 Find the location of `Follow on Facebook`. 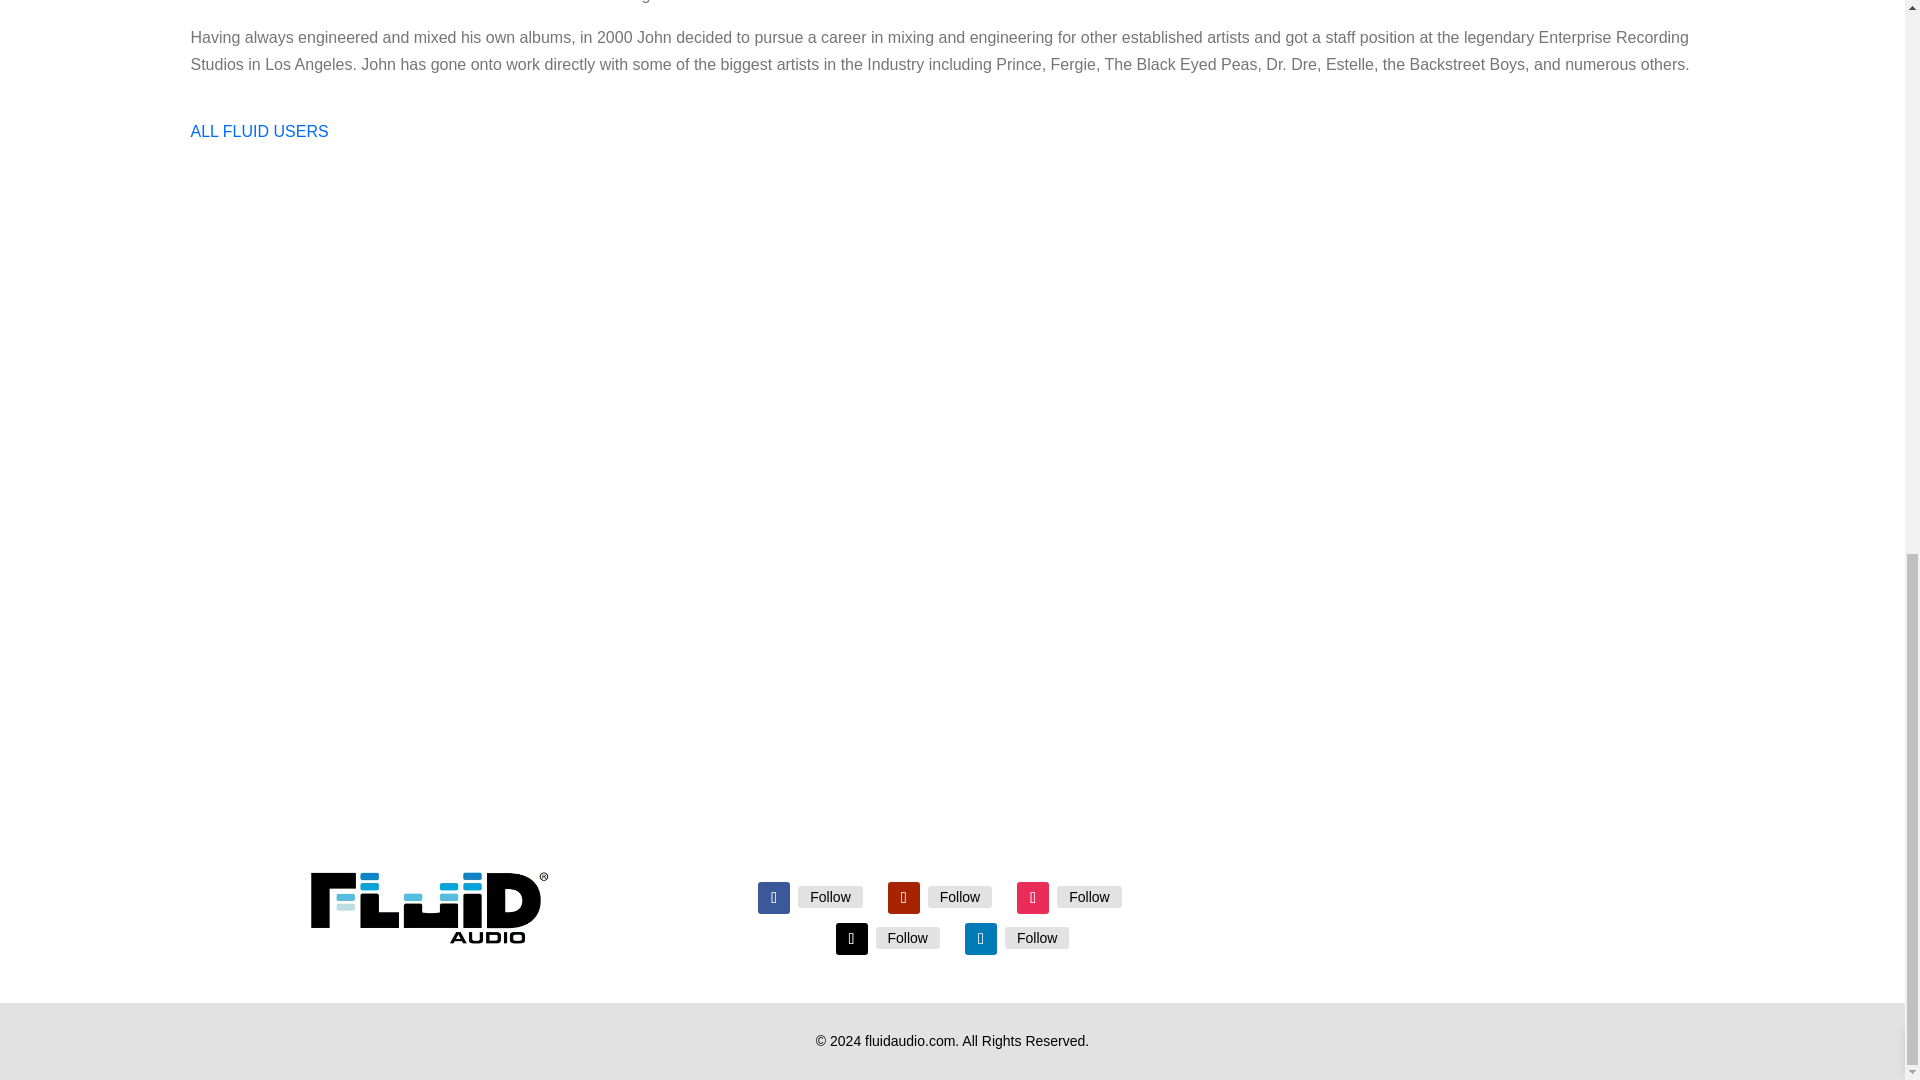

Follow on Facebook is located at coordinates (774, 898).